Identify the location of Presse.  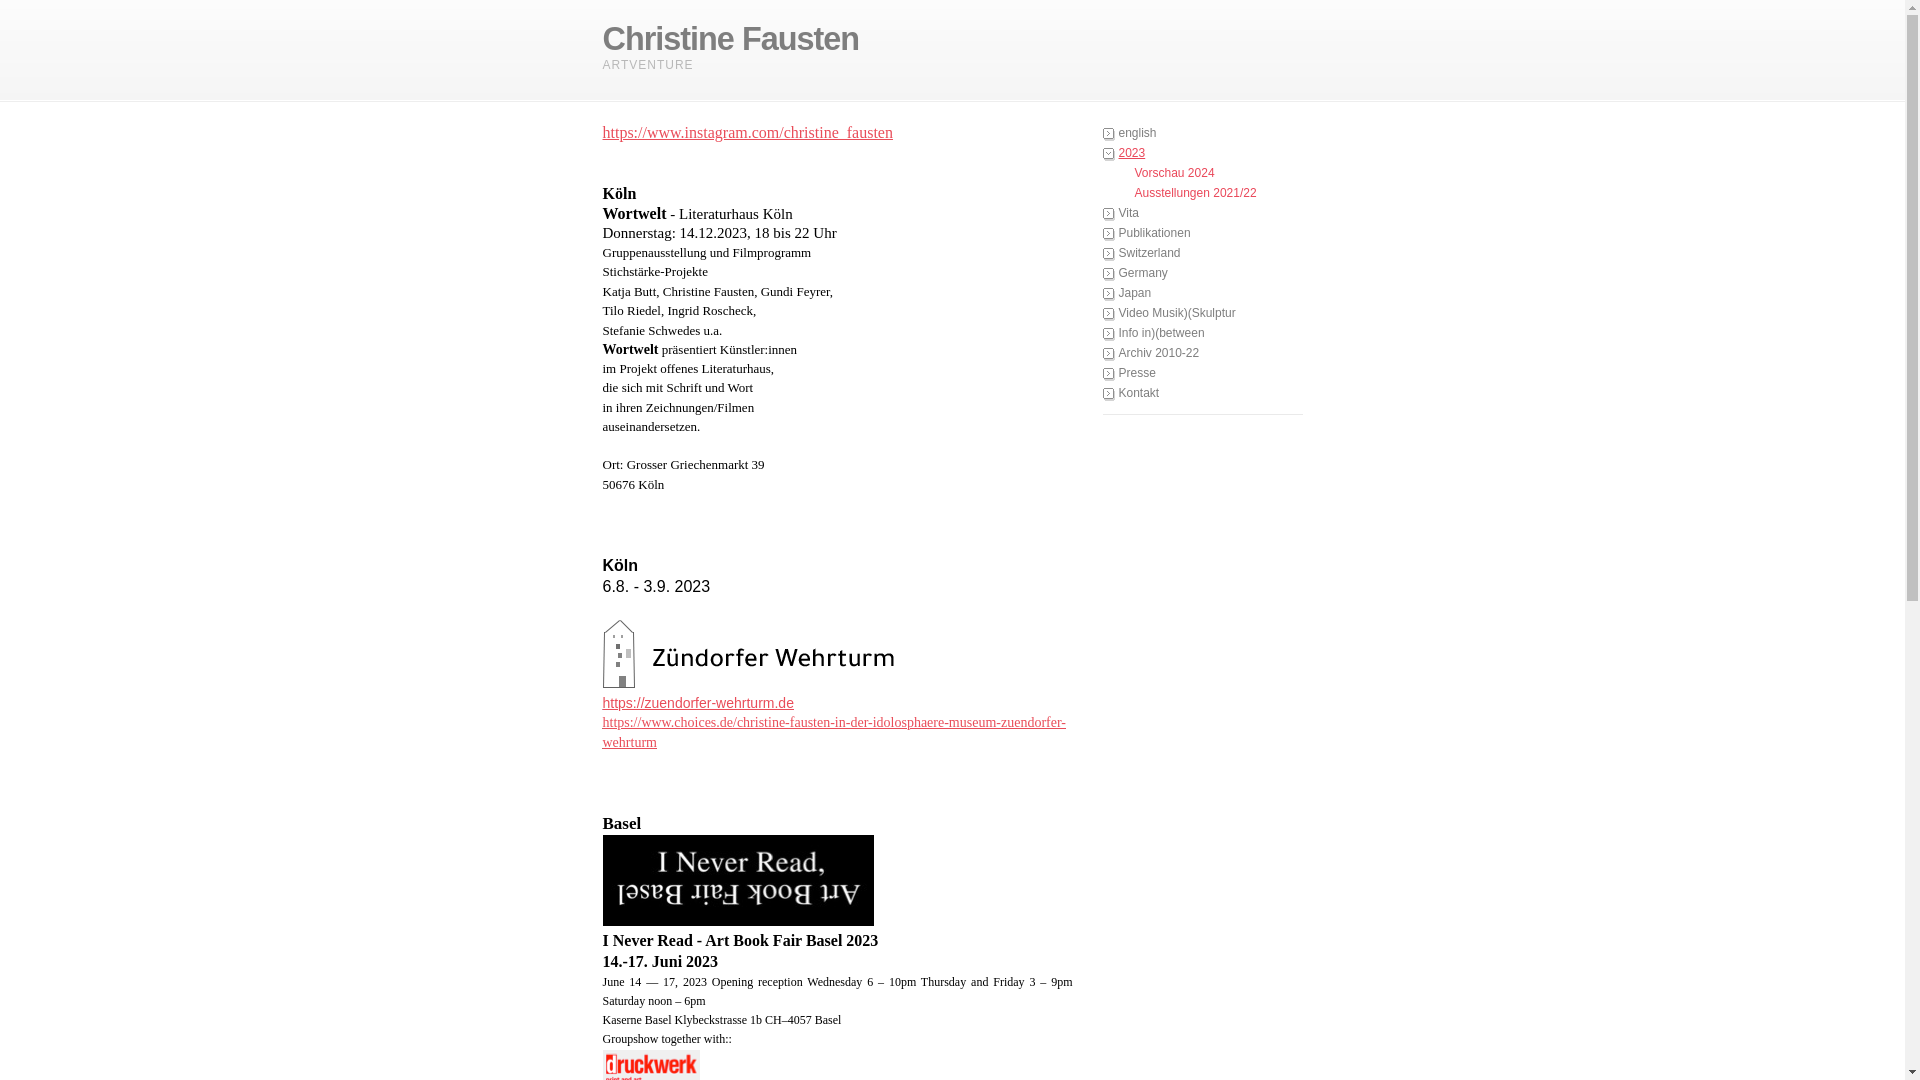
(1202, 374).